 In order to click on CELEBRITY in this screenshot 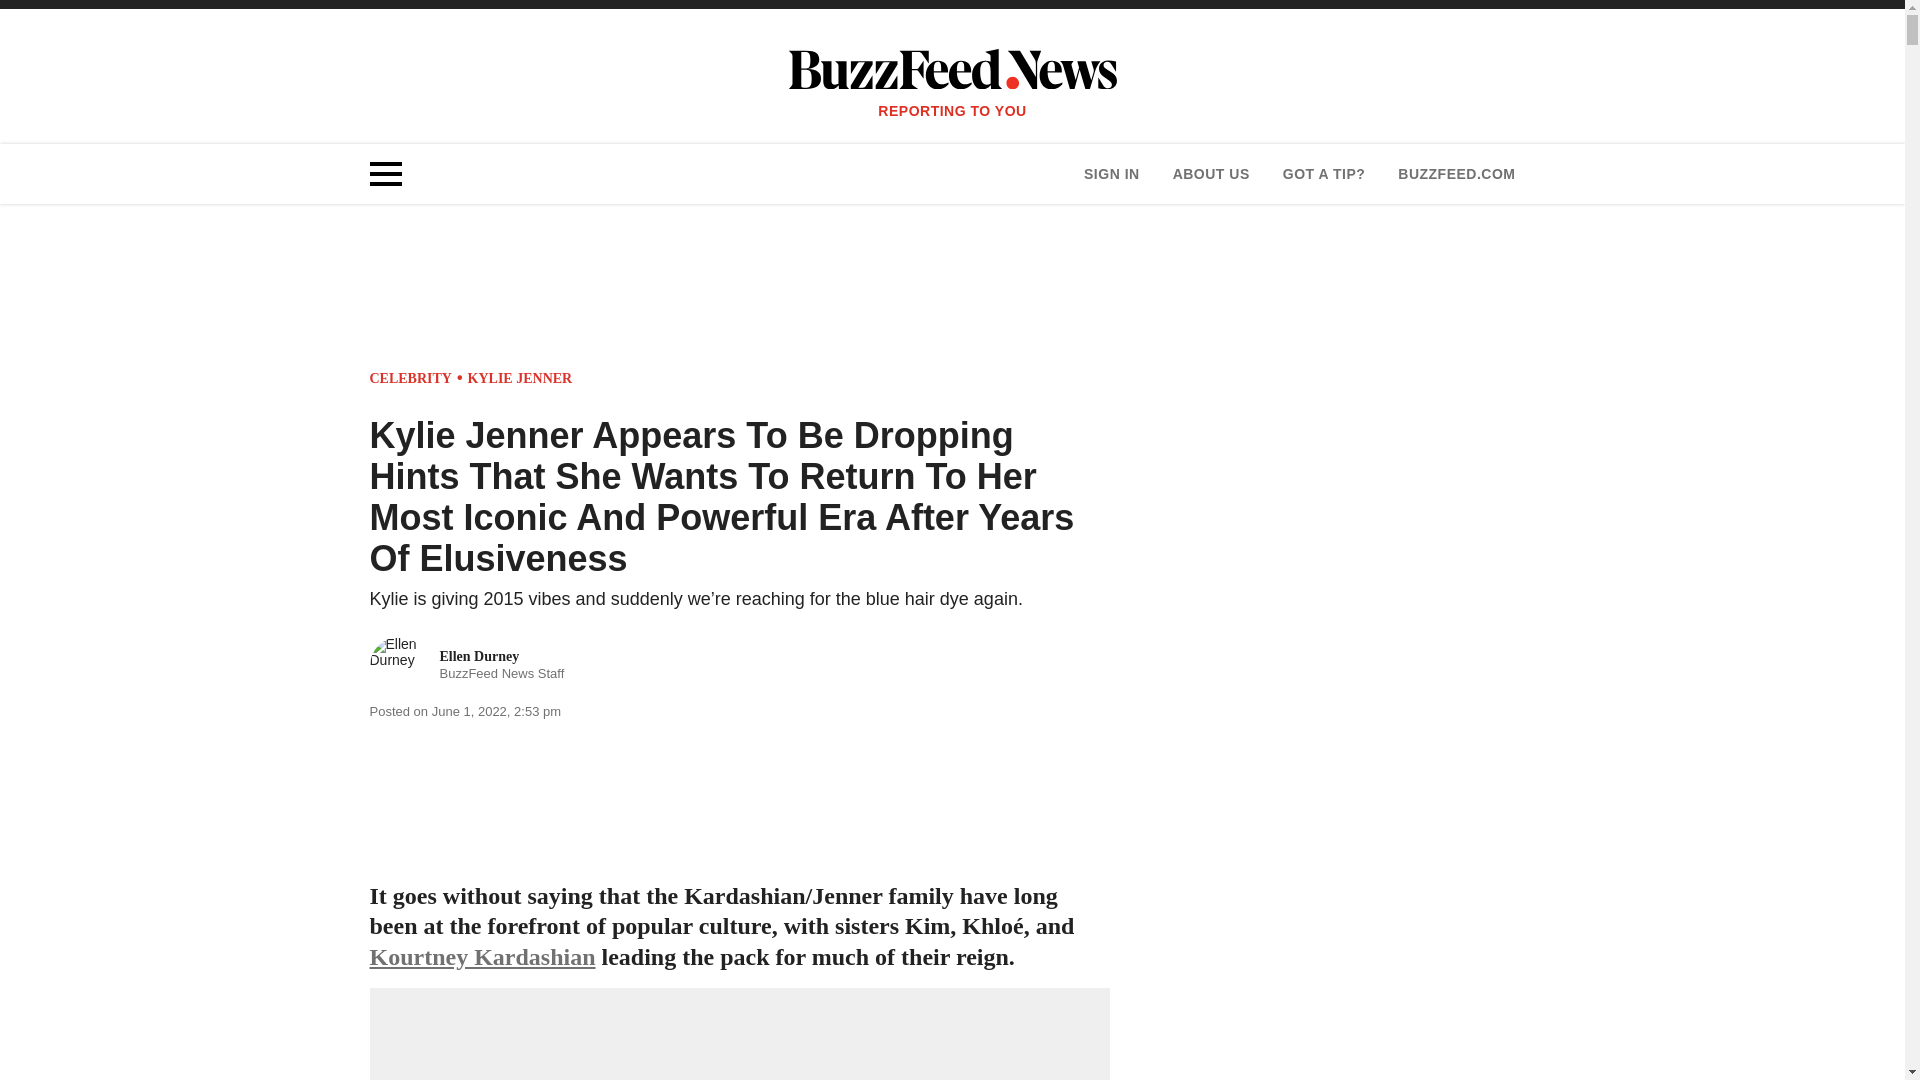, I will do `click(482, 956)`.